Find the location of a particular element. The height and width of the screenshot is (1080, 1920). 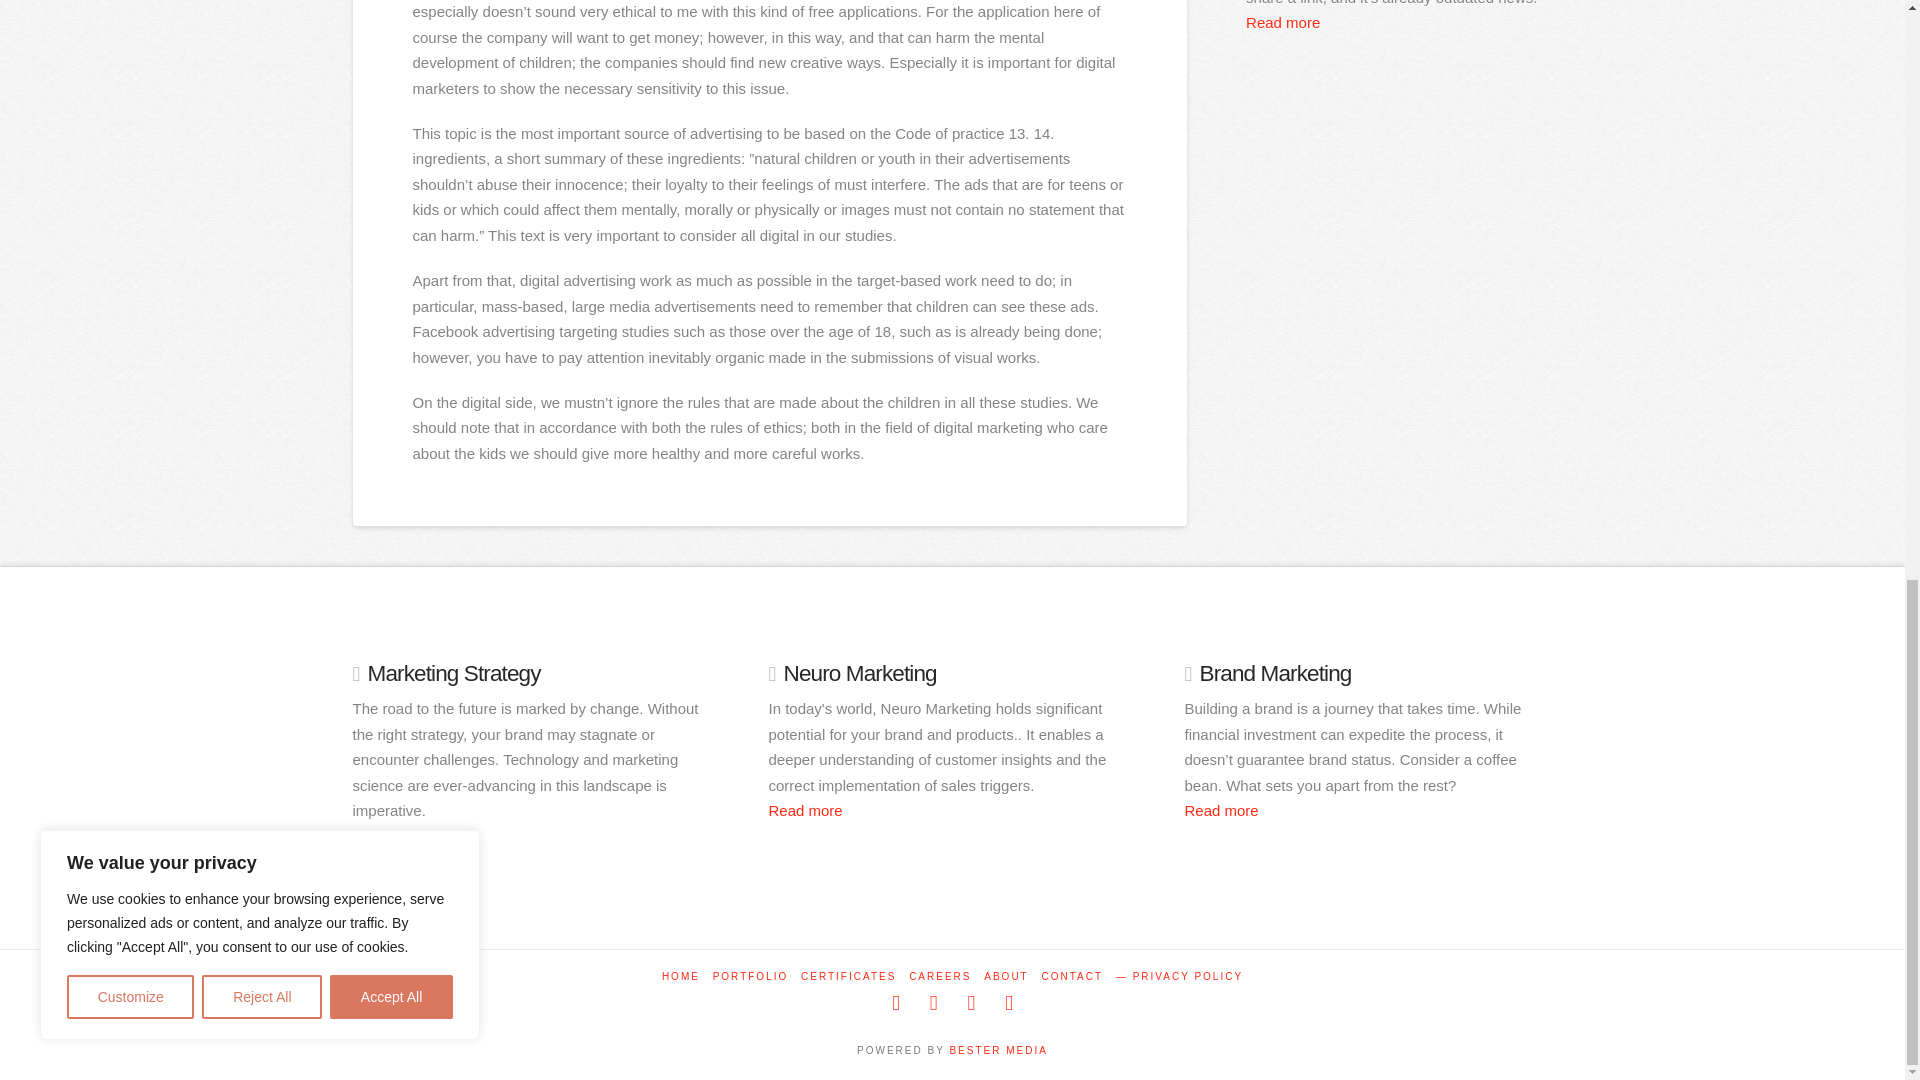

Bester Media website is located at coordinates (997, 1050).